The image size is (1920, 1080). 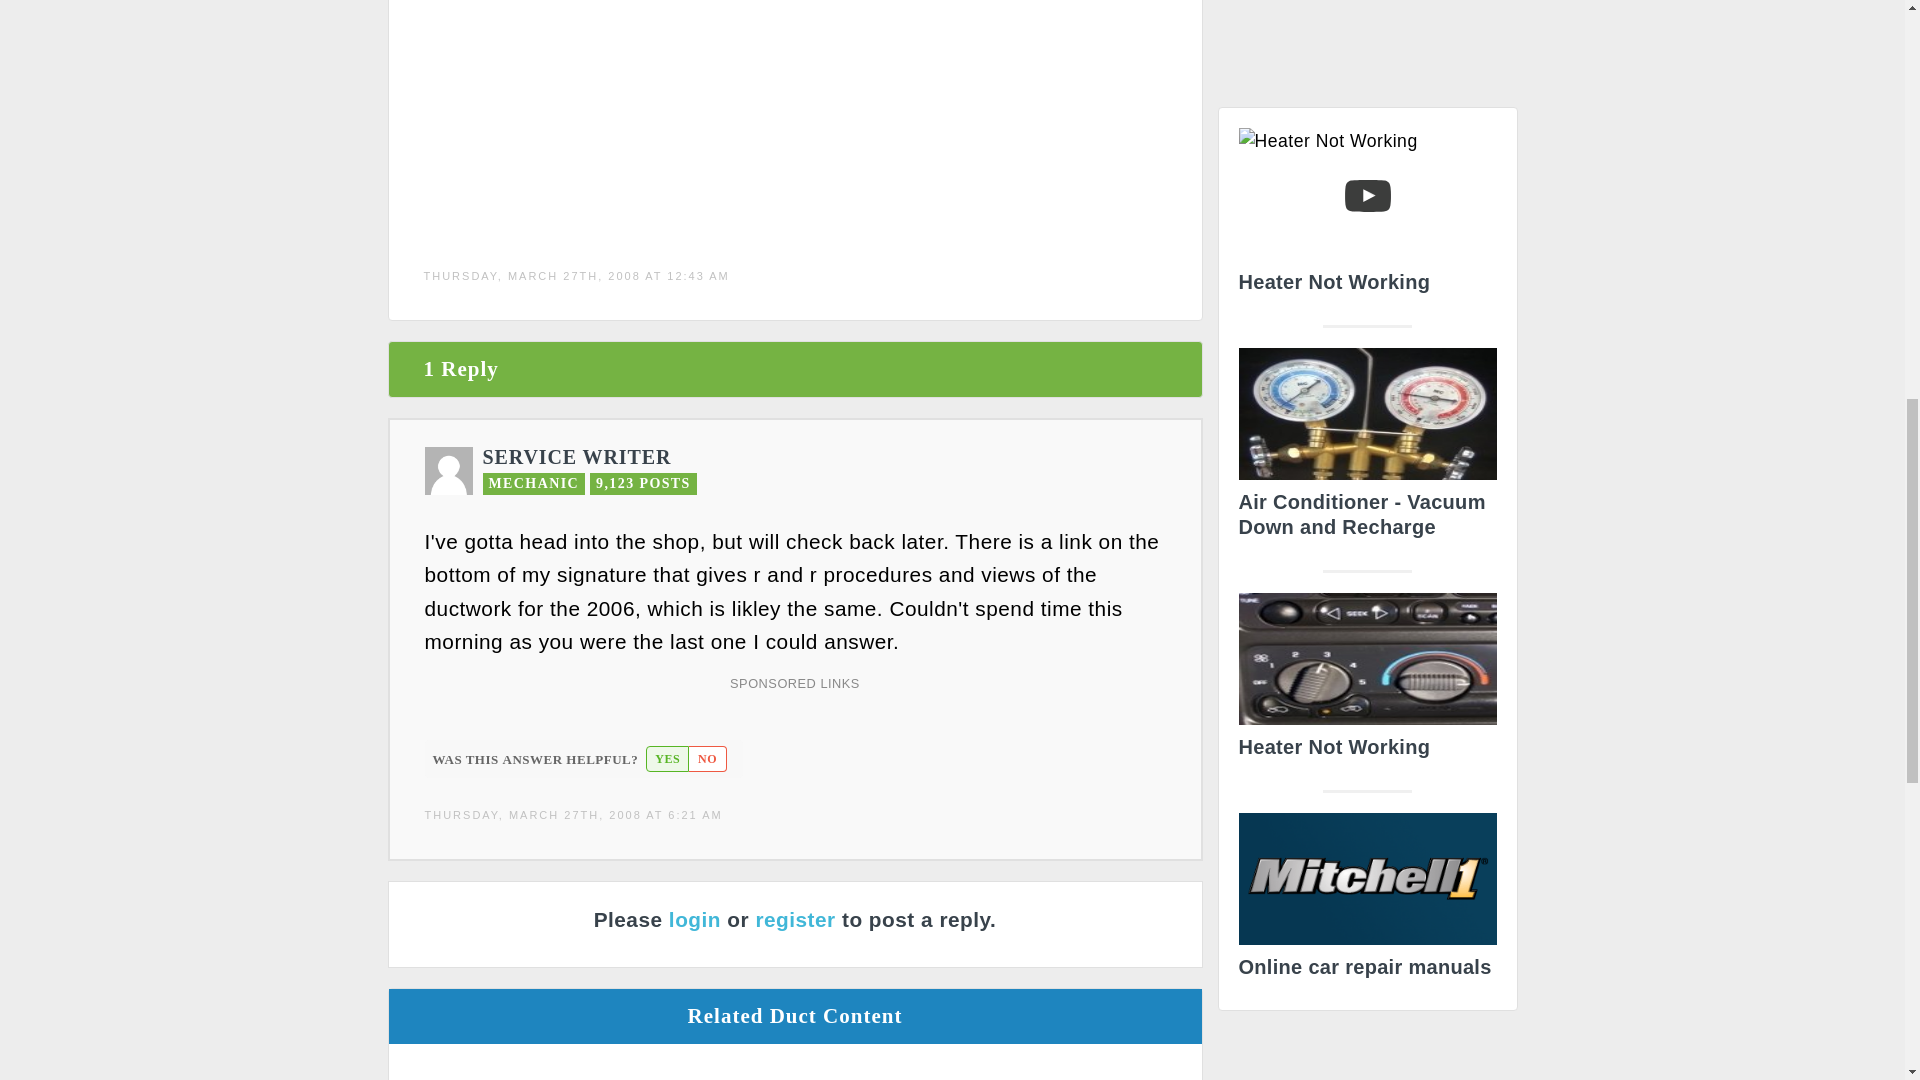 I want to click on Advertisement, so click(x=635, y=114).